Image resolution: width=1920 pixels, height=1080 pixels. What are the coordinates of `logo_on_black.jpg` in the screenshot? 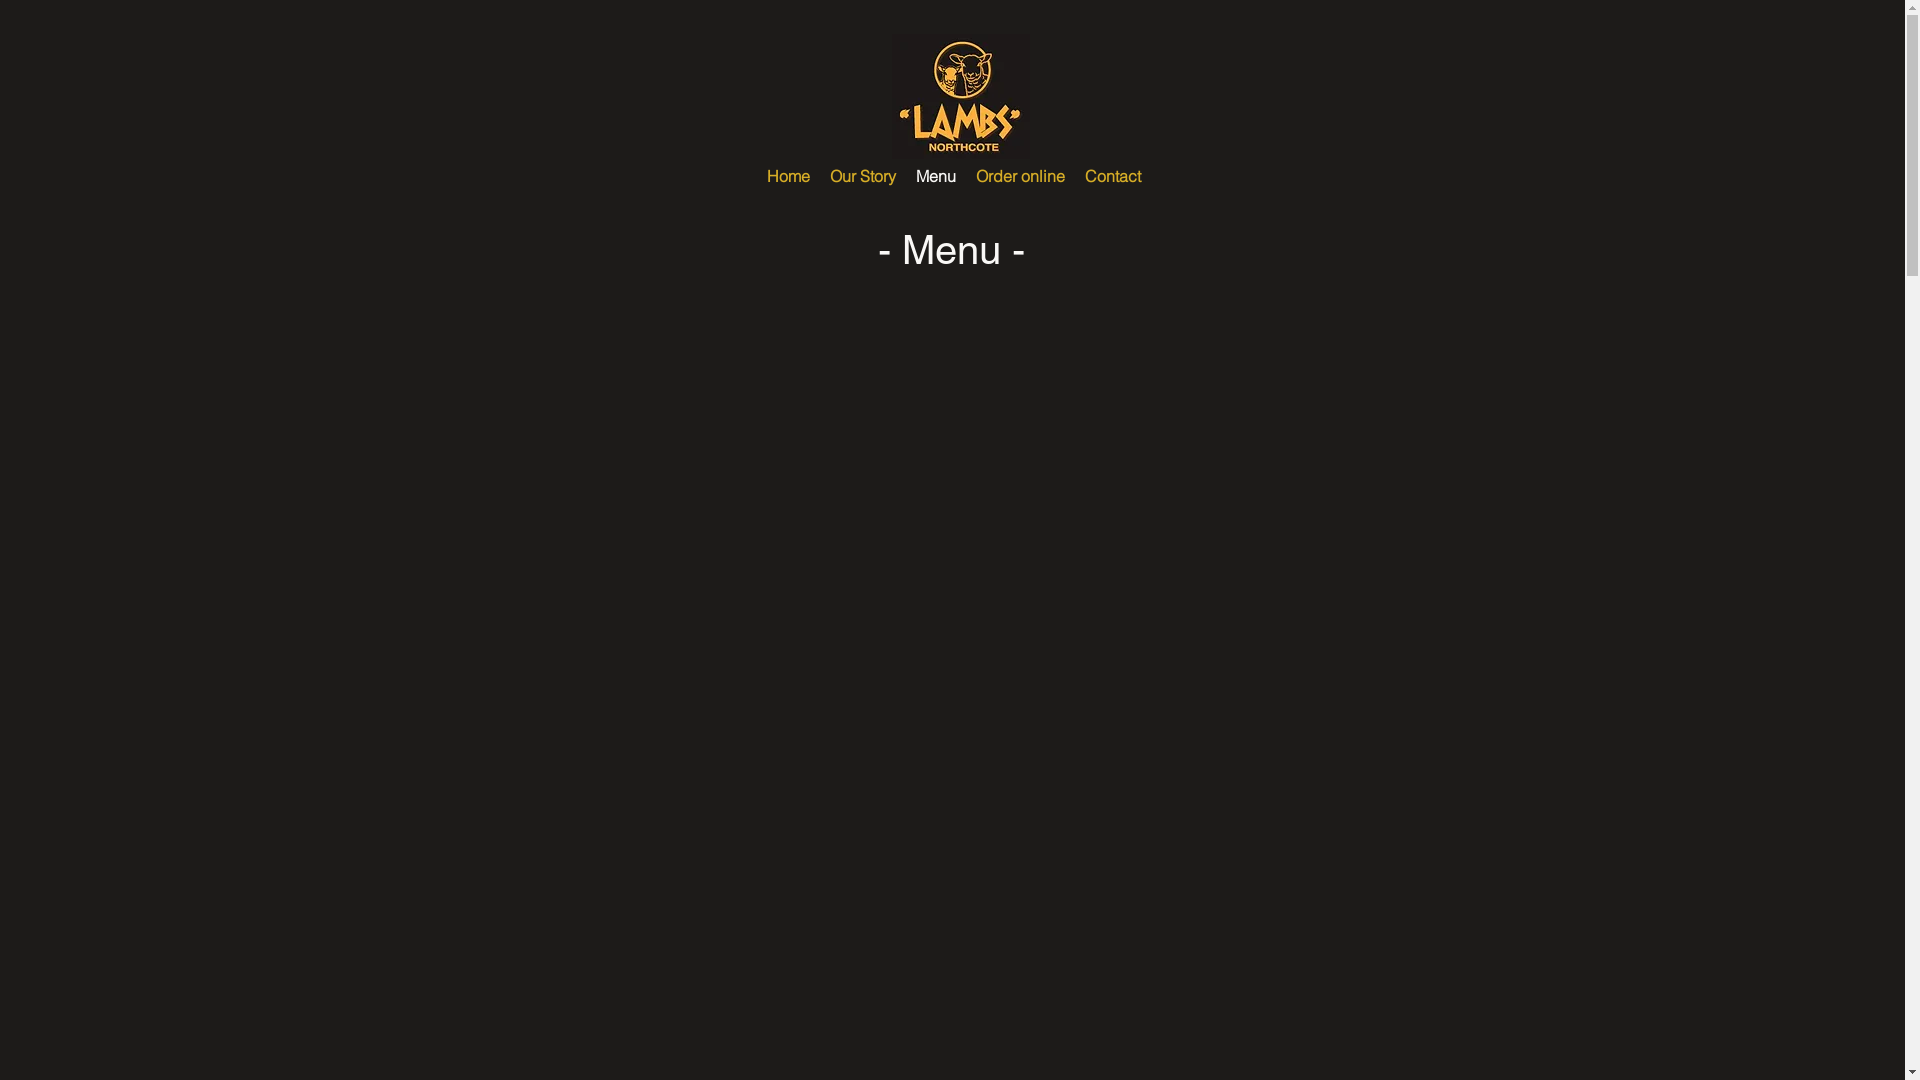 It's located at (961, 96).